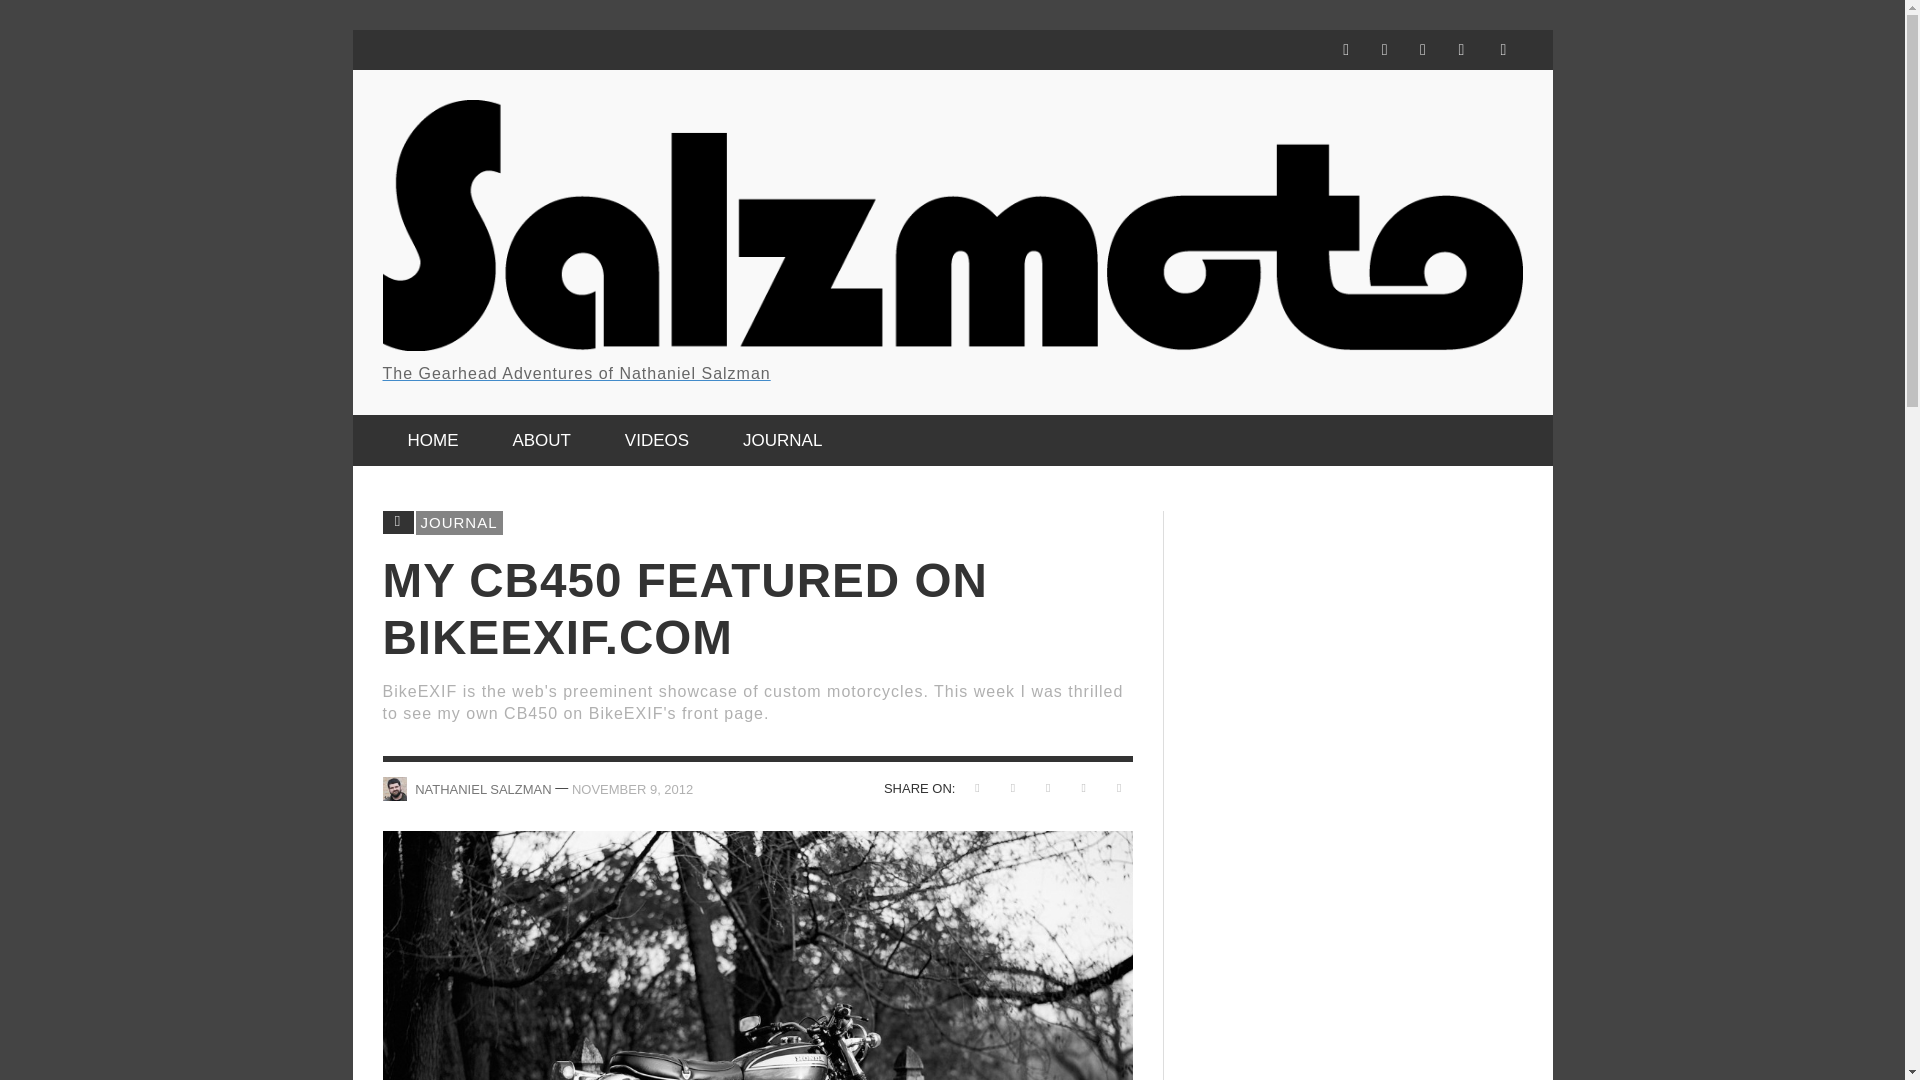 The image size is (1920, 1080). I want to click on Twitter, so click(1422, 50).